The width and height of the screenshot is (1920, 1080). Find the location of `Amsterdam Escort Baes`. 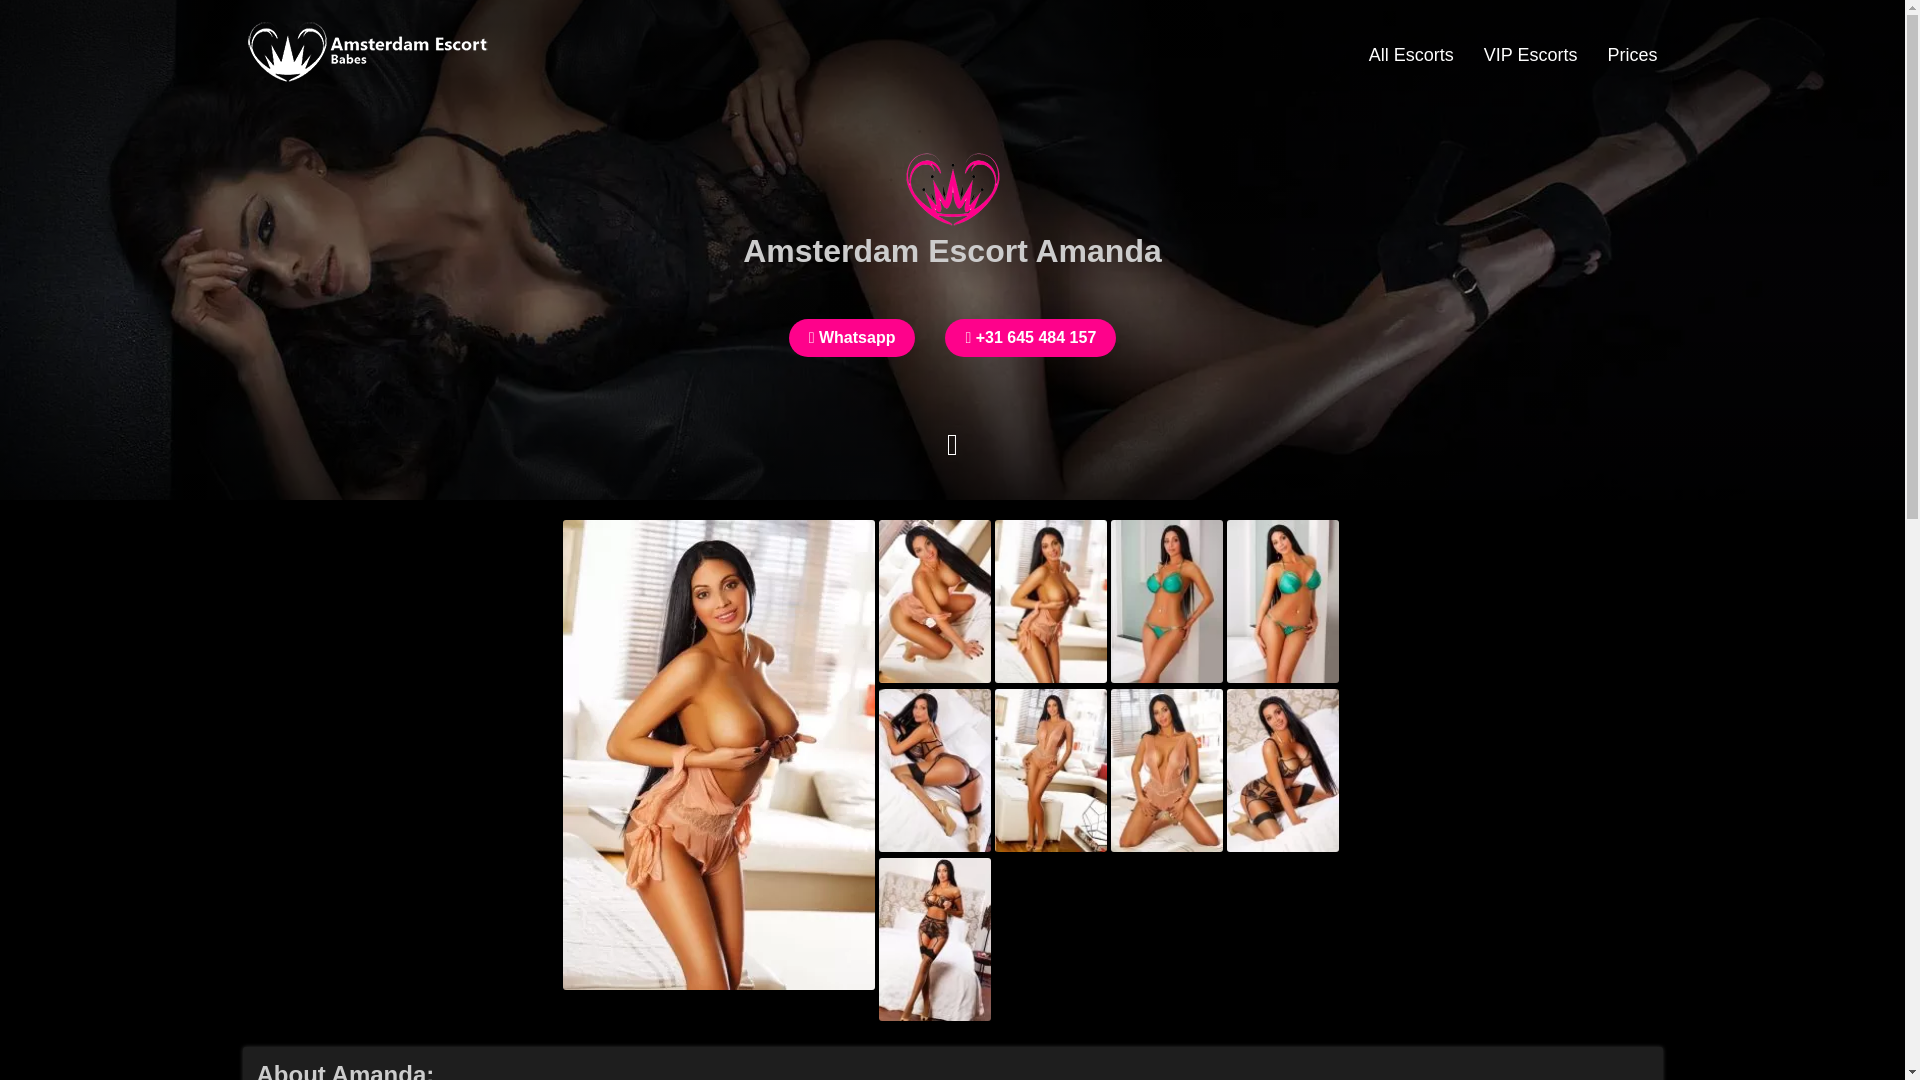

Amsterdam Escort Baes is located at coordinates (366, 79).